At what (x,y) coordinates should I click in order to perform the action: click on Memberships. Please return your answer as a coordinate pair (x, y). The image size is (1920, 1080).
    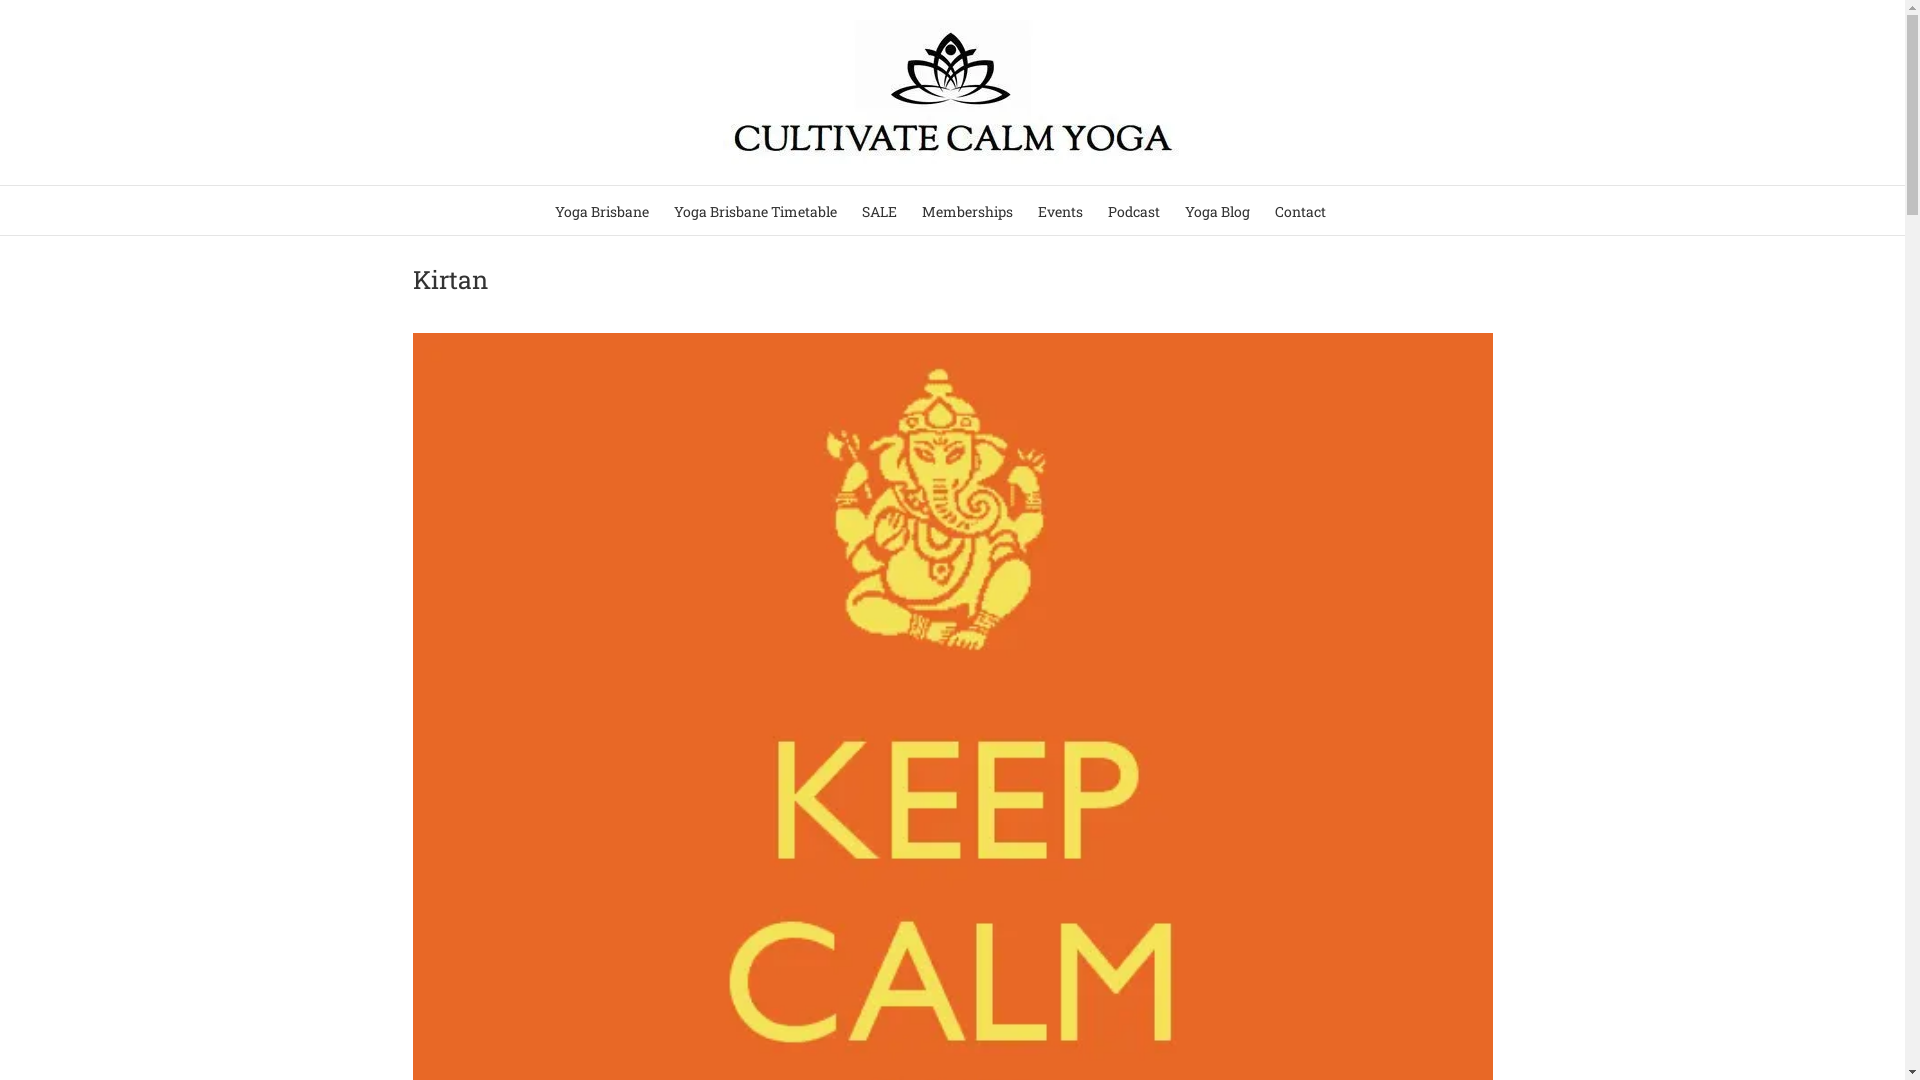
    Looking at the image, I should click on (968, 210).